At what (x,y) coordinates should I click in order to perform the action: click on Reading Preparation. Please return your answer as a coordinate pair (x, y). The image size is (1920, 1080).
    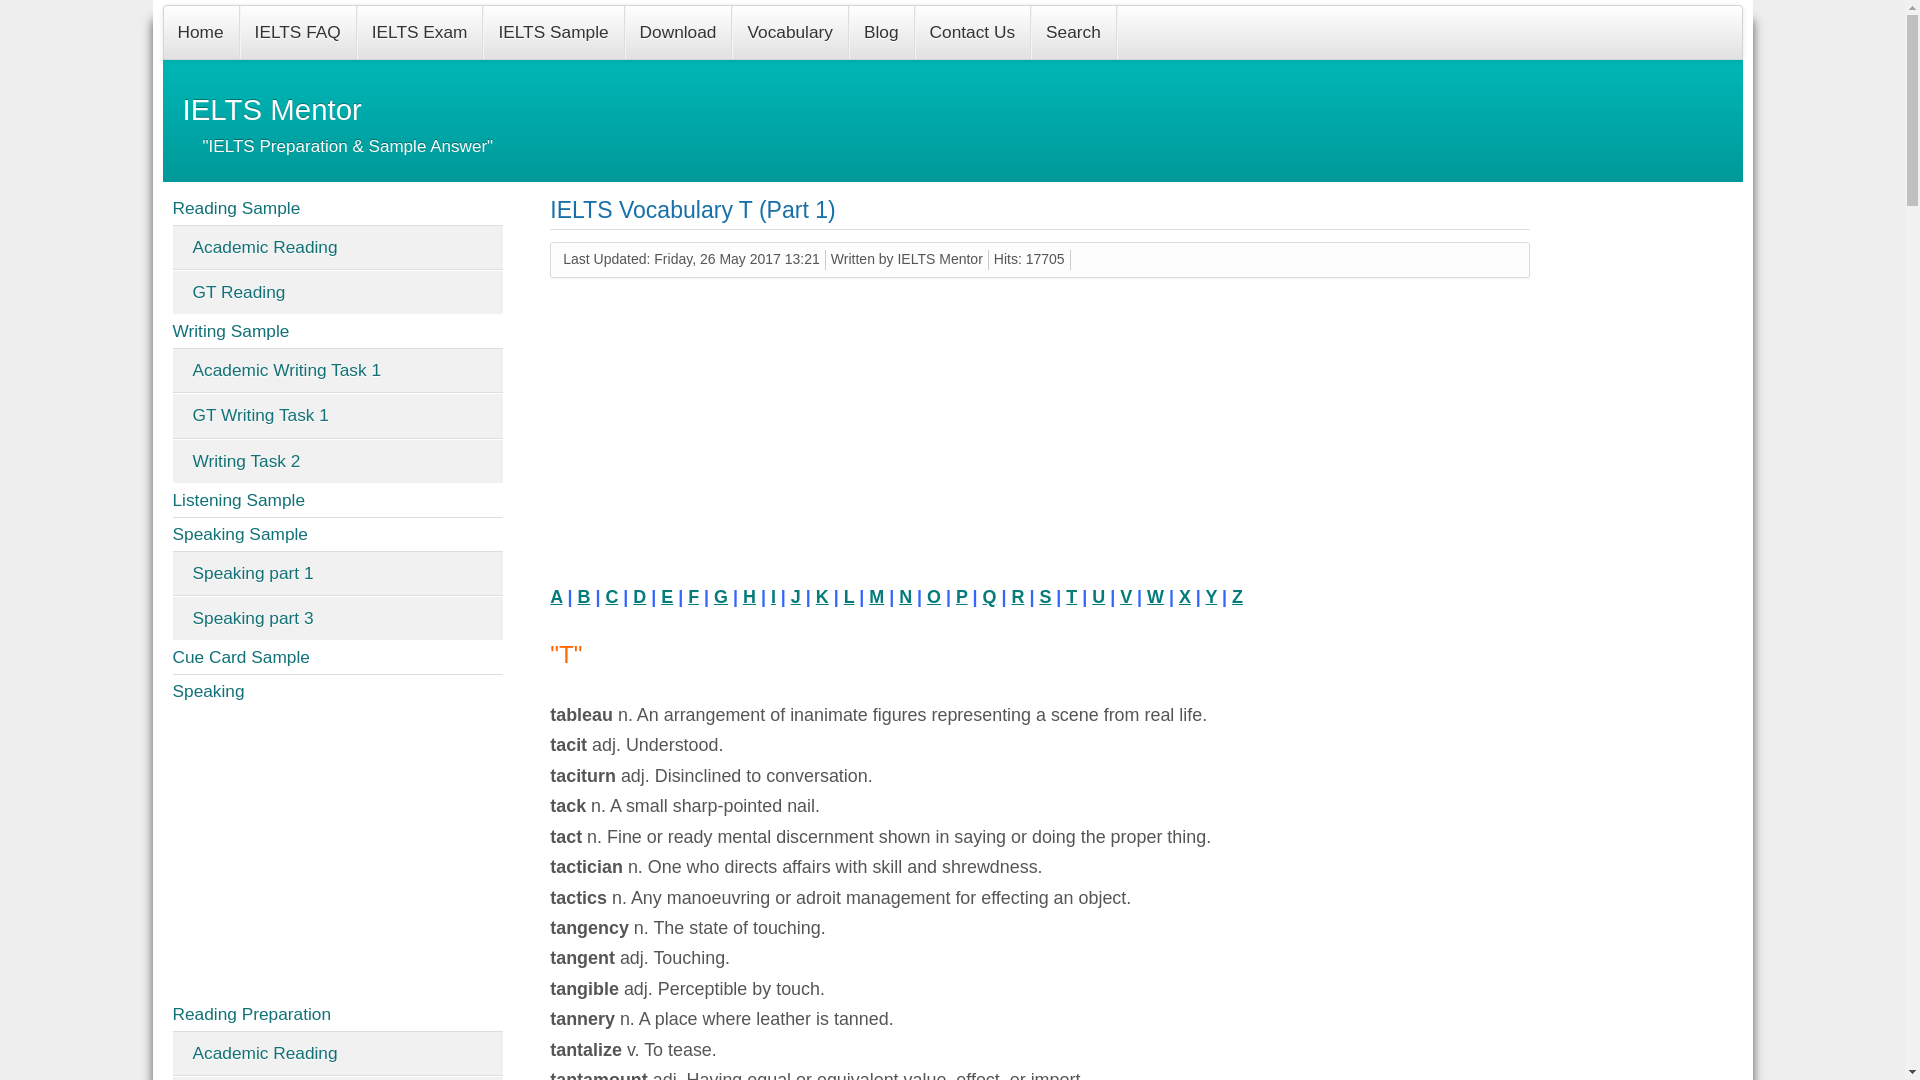
    Looking at the image, I should click on (338, 1014).